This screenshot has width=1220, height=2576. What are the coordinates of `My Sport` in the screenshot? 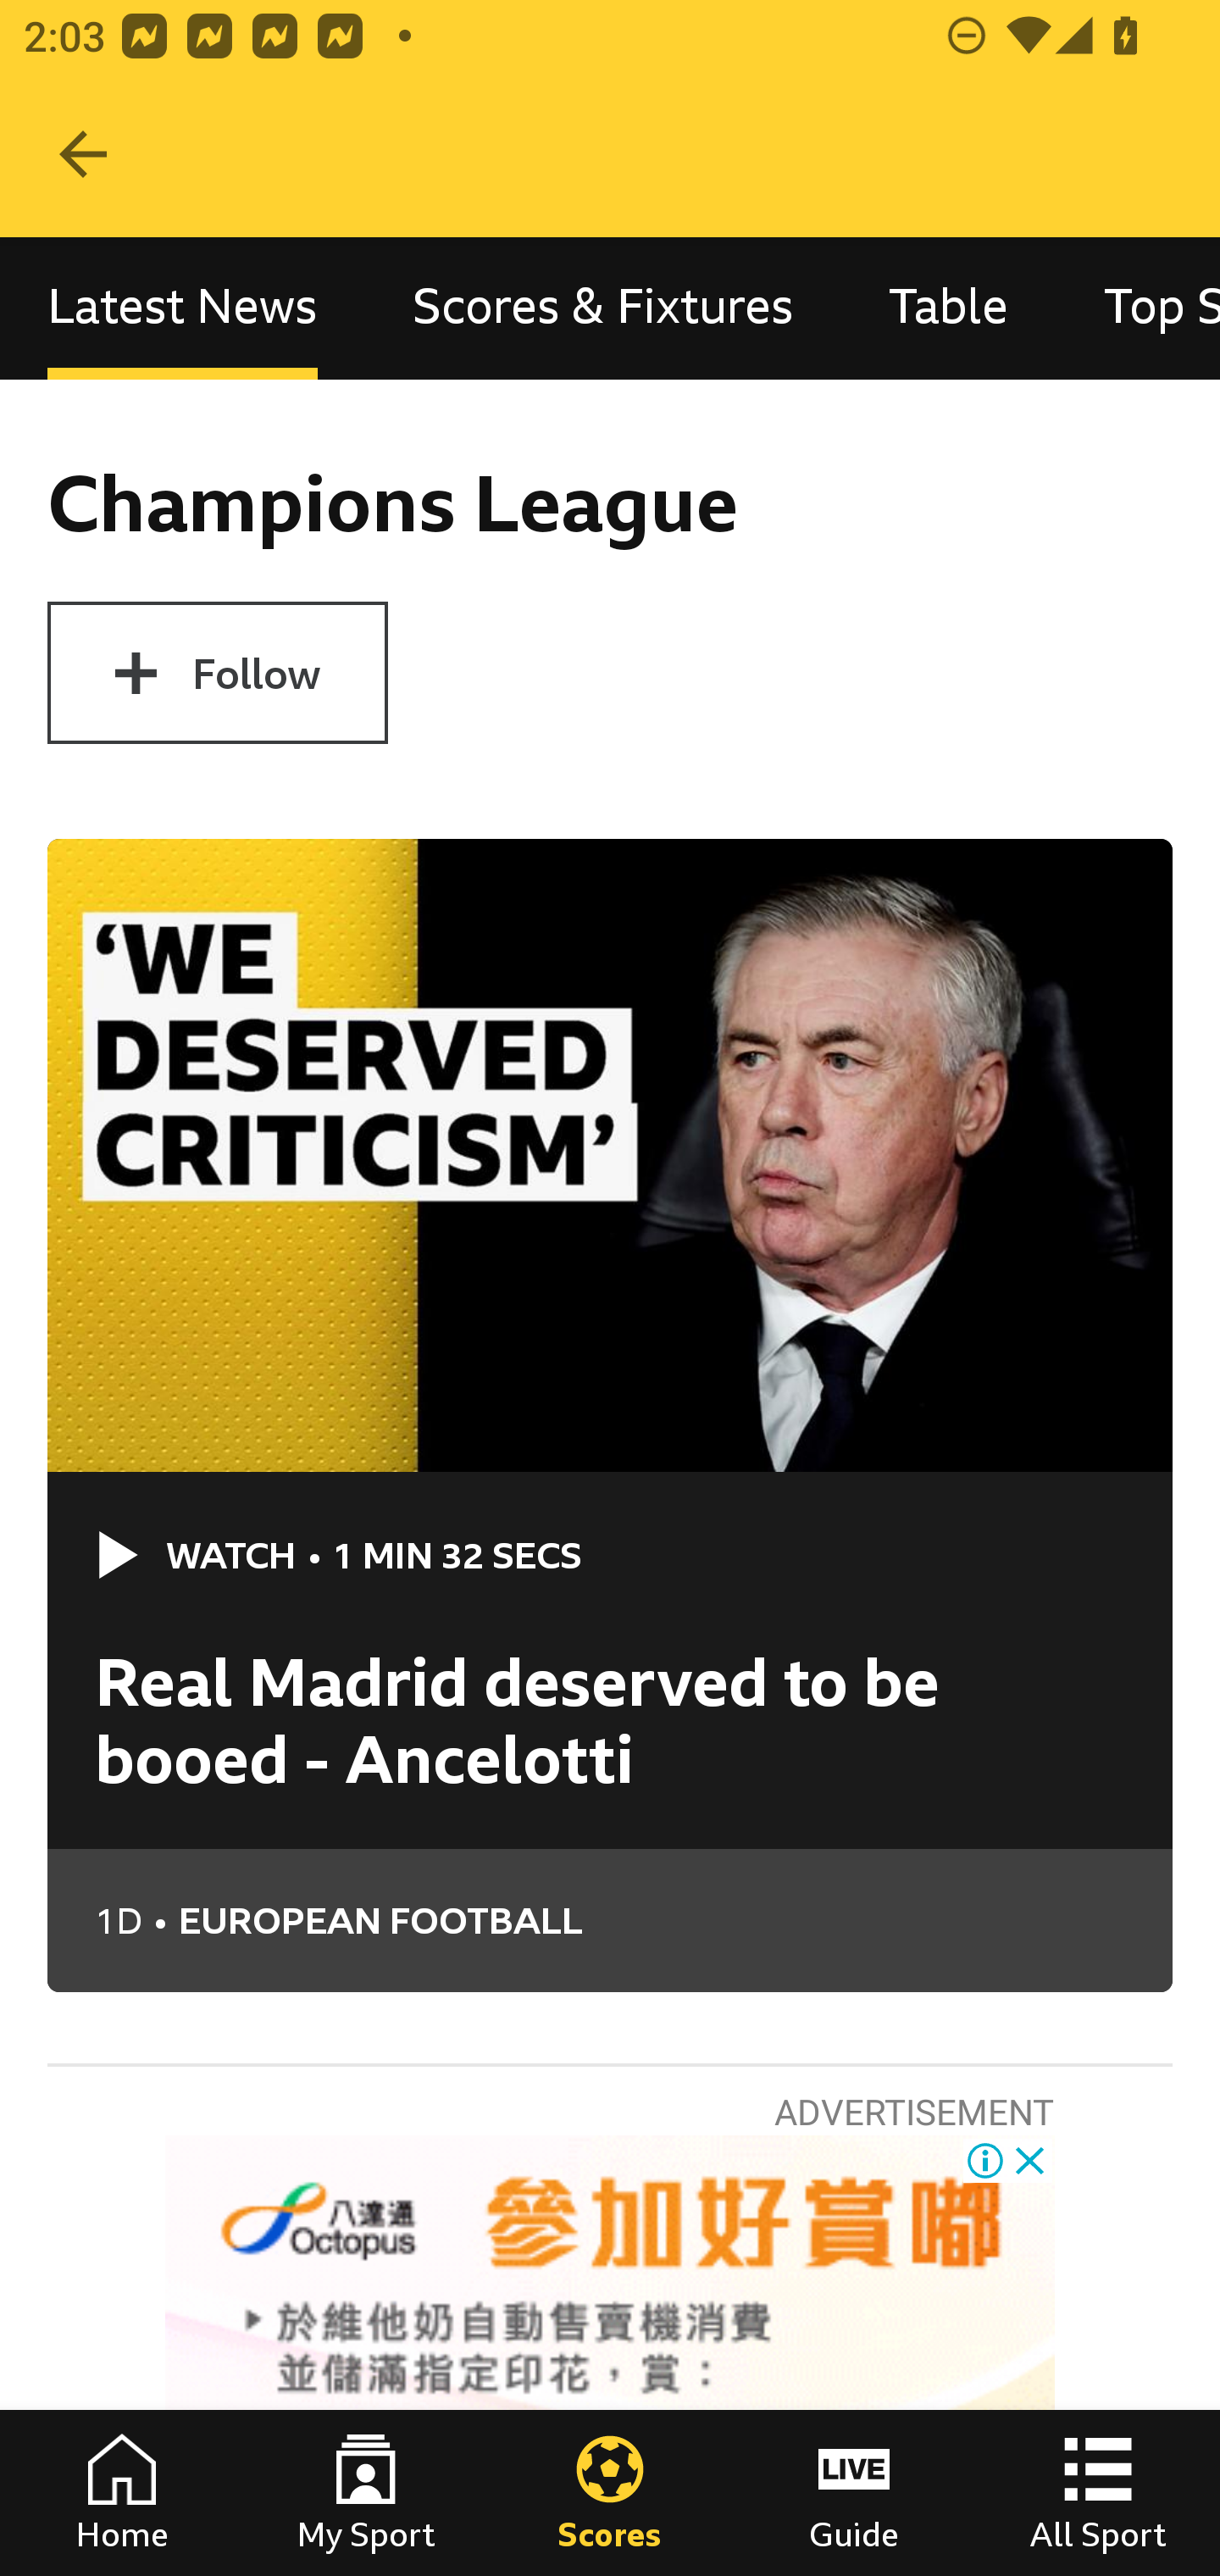 It's located at (366, 2493).